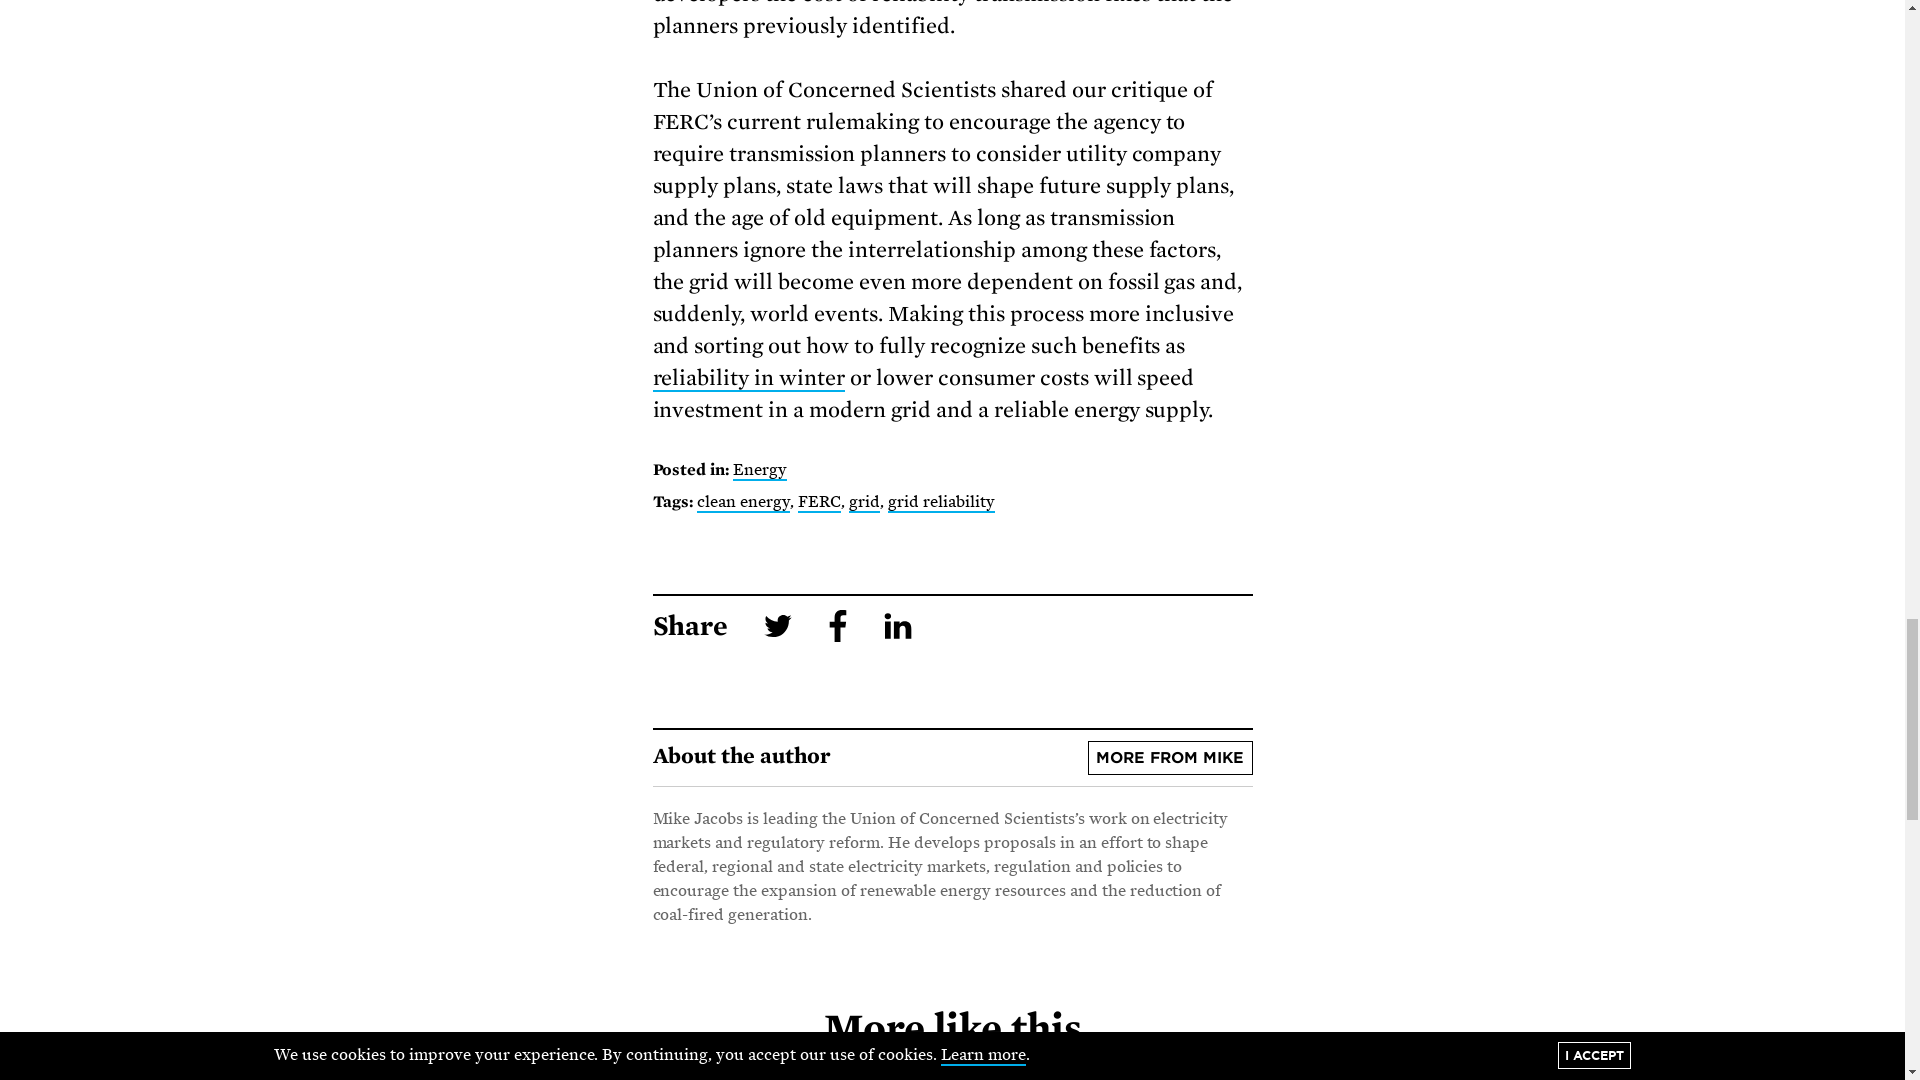  What do you see at coordinates (1170, 758) in the screenshot?
I see `MORE FROM MIKE` at bounding box center [1170, 758].